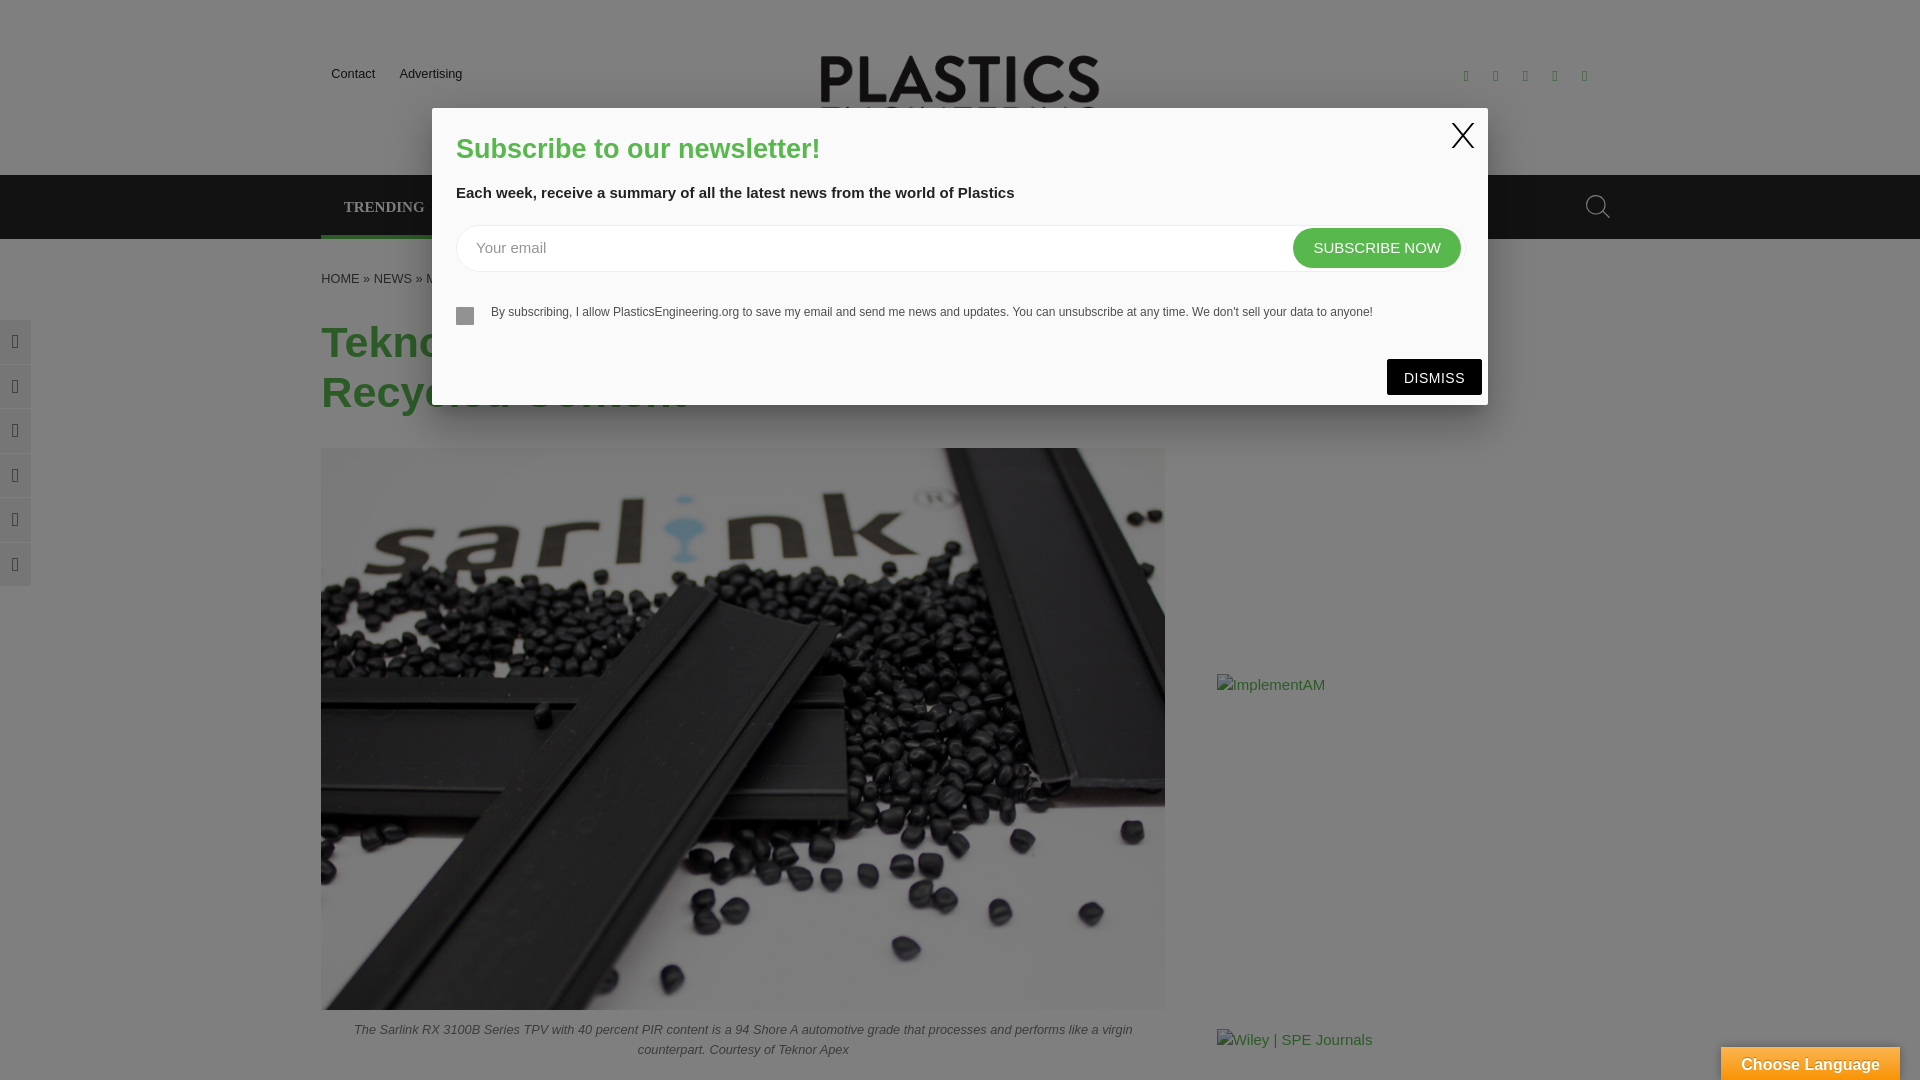 This screenshot has height=1080, width=1920. Describe the element at coordinates (508, 206) in the screenshot. I see `INDUSTRY` at that location.